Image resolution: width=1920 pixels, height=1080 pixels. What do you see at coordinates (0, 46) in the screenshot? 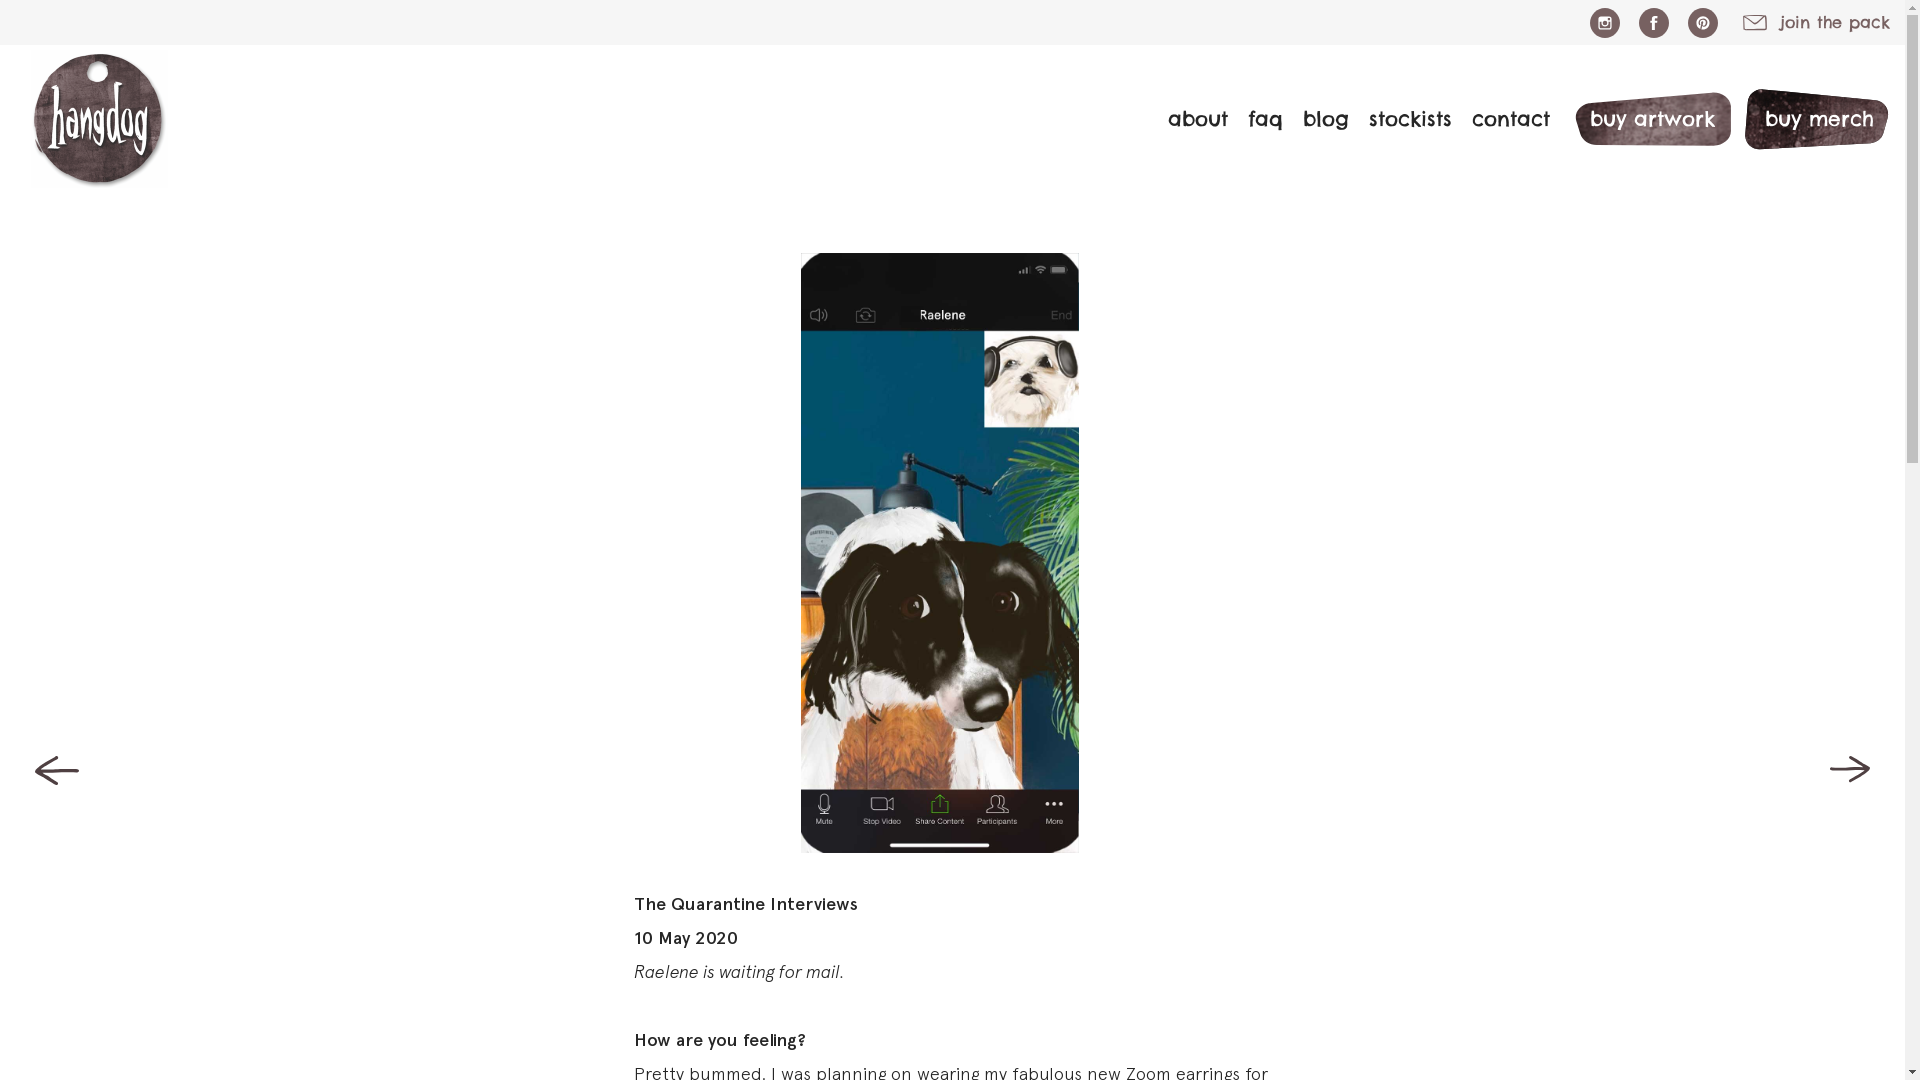
I see `Skip to content` at bounding box center [0, 46].